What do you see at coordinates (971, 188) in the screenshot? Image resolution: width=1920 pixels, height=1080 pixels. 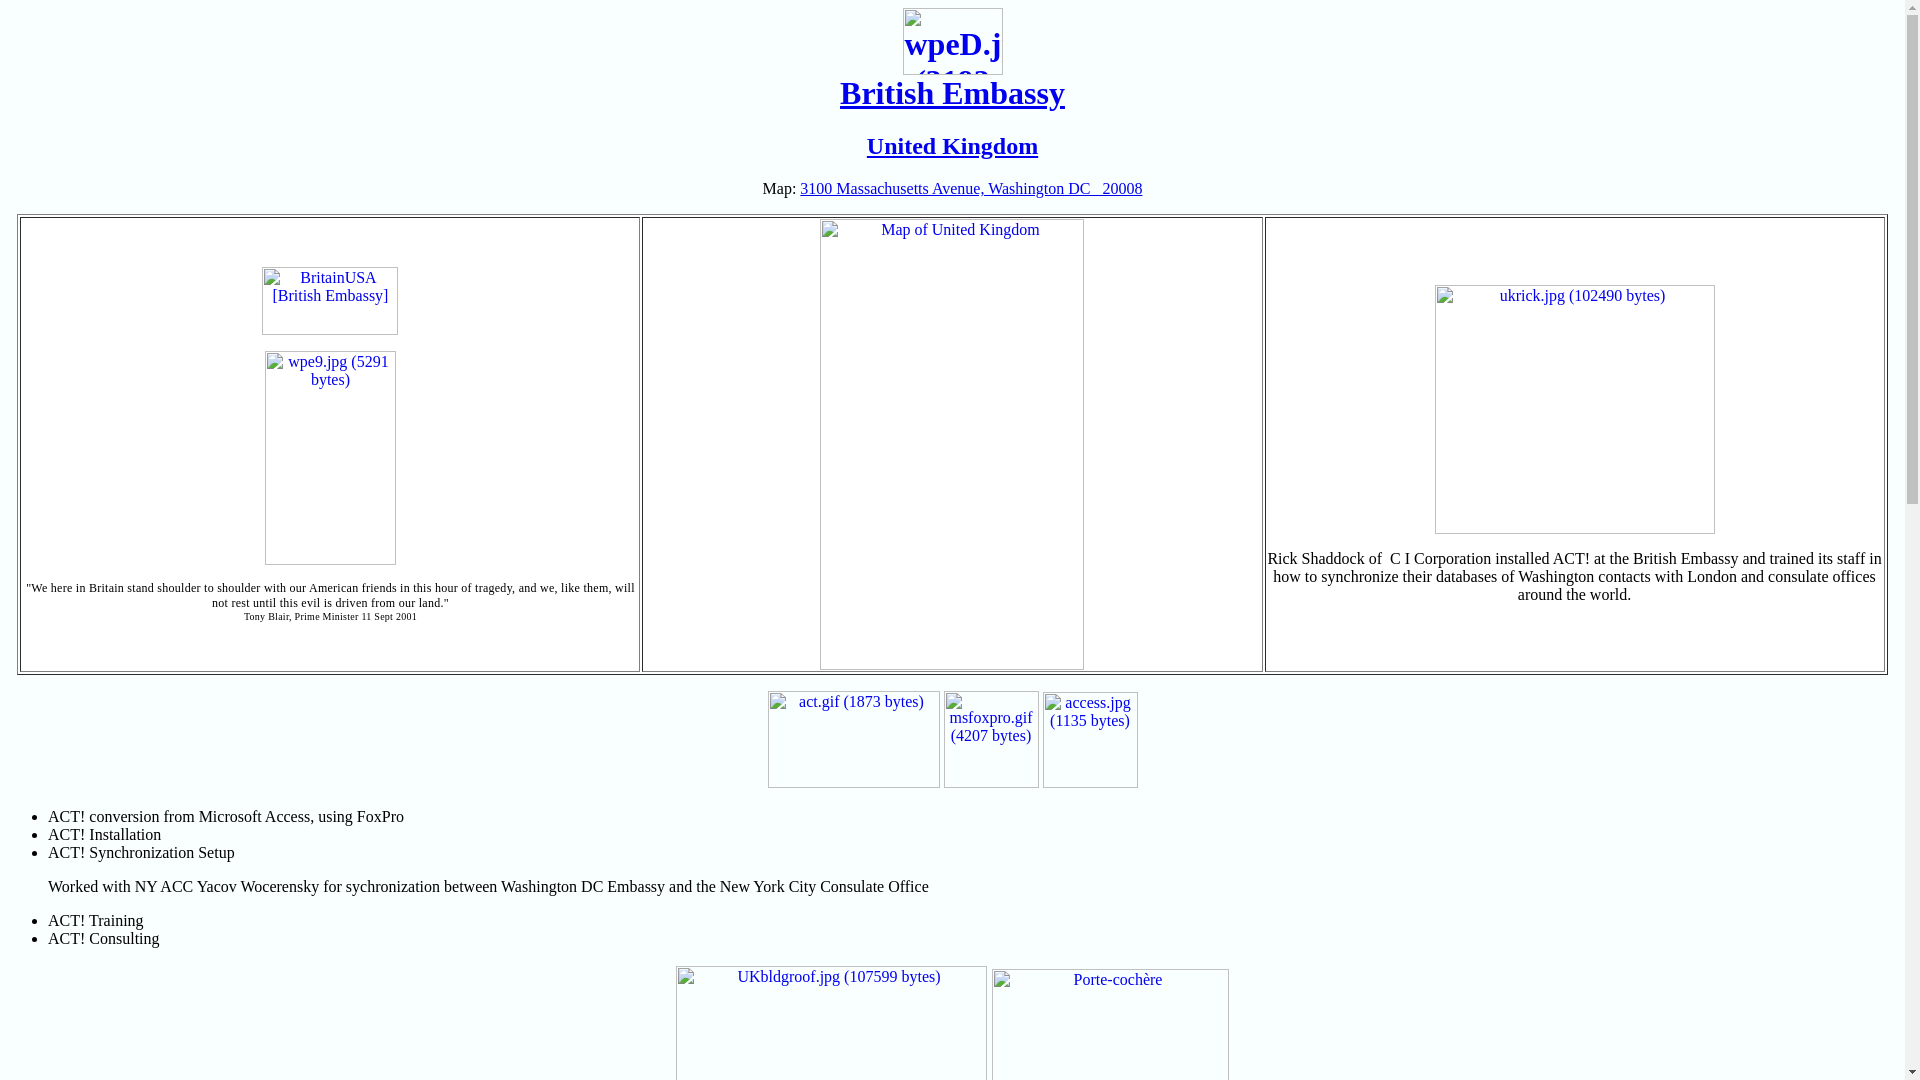 I see `3100 Massachusetts Avenue, Washington DC   20008` at bounding box center [971, 188].